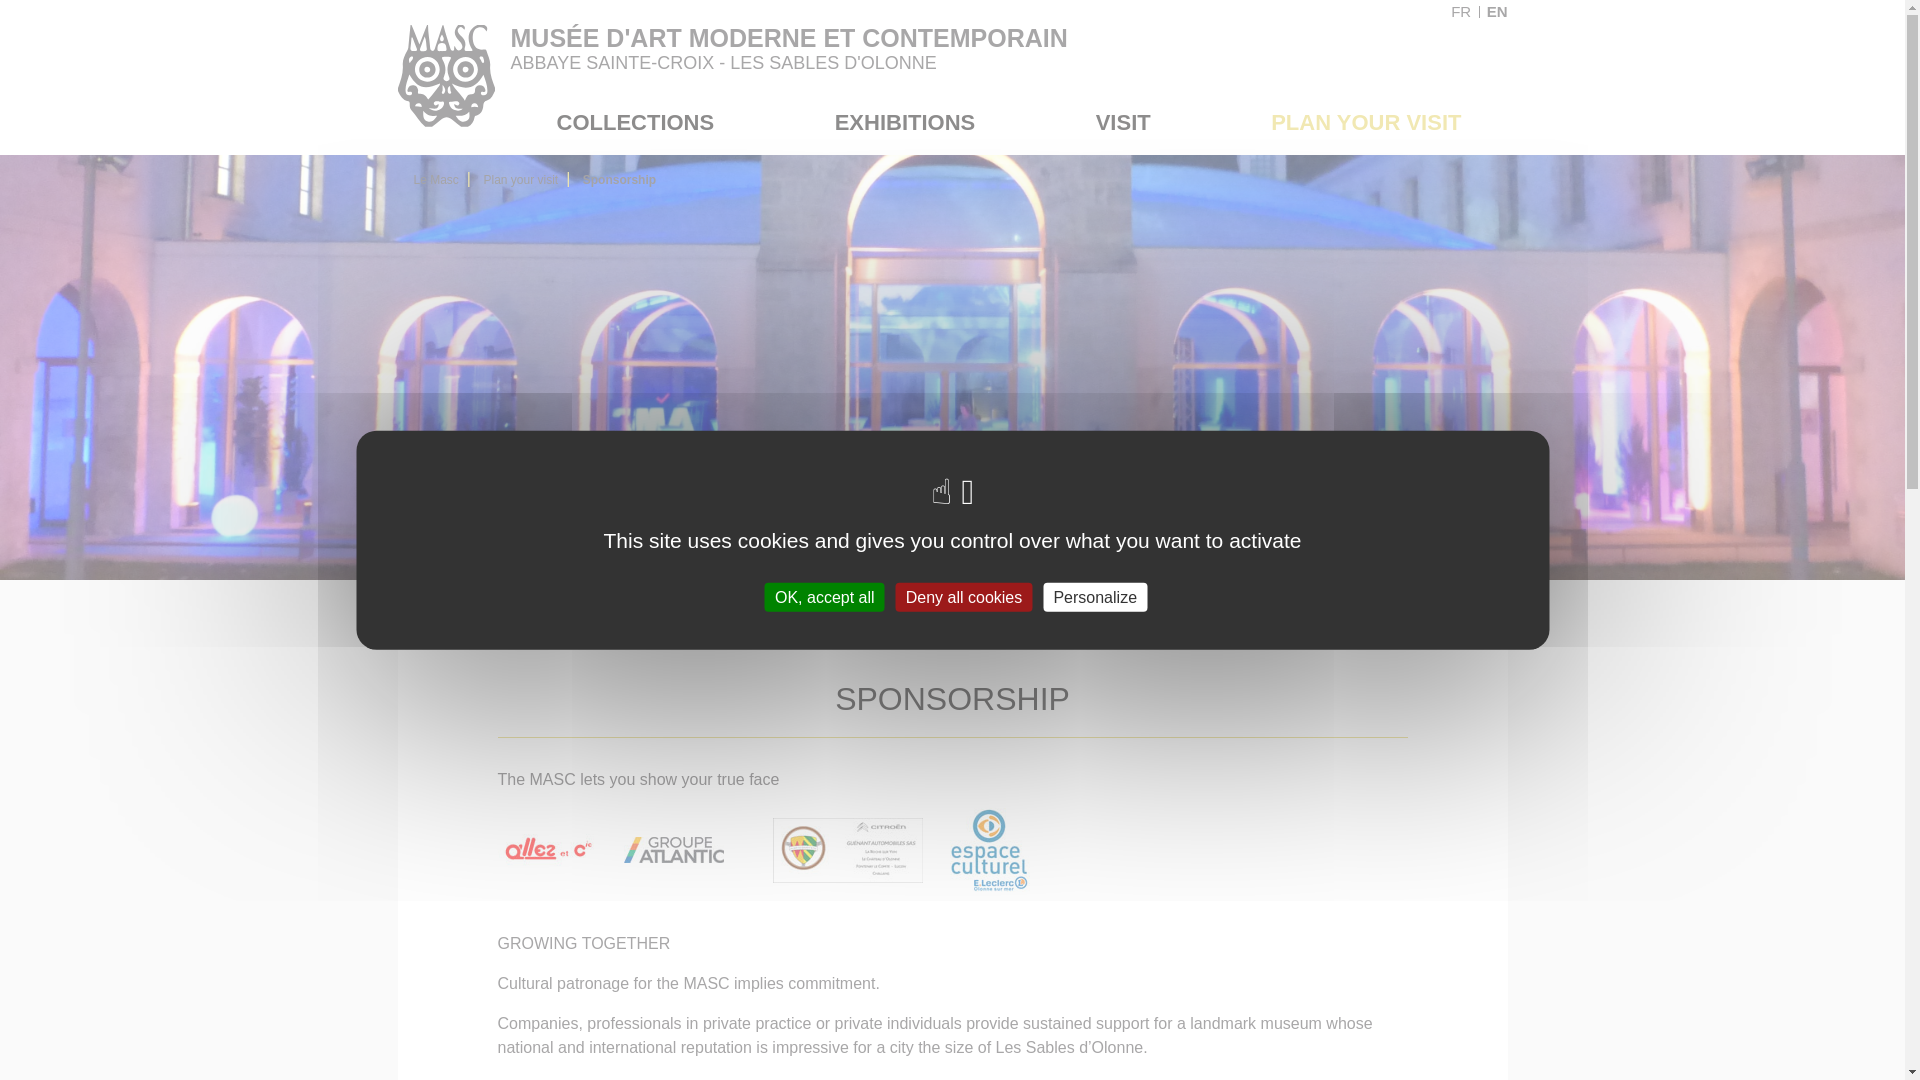 This screenshot has width=1920, height=1080. Describe the element at coordinates (1466, 12) in the screenshot. I see `FR` at that location.